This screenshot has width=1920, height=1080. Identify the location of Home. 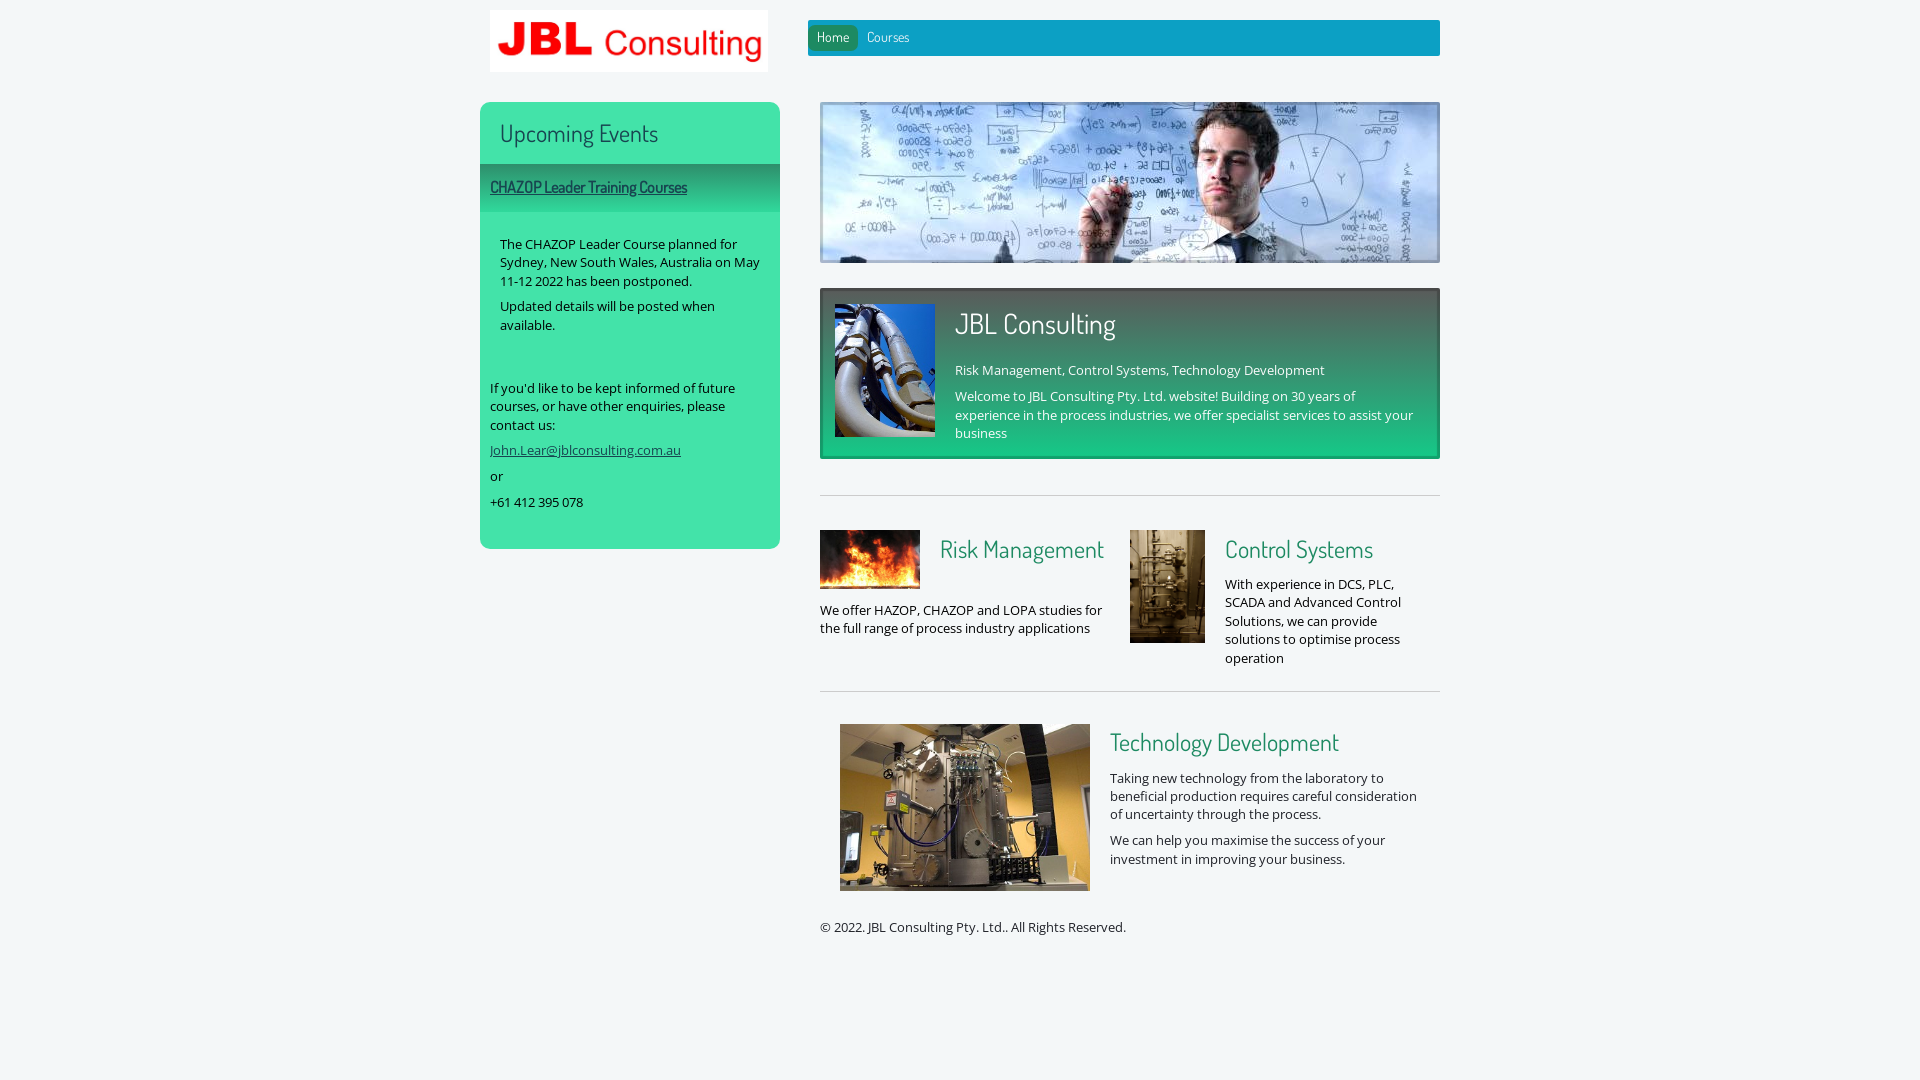
(833, 38).